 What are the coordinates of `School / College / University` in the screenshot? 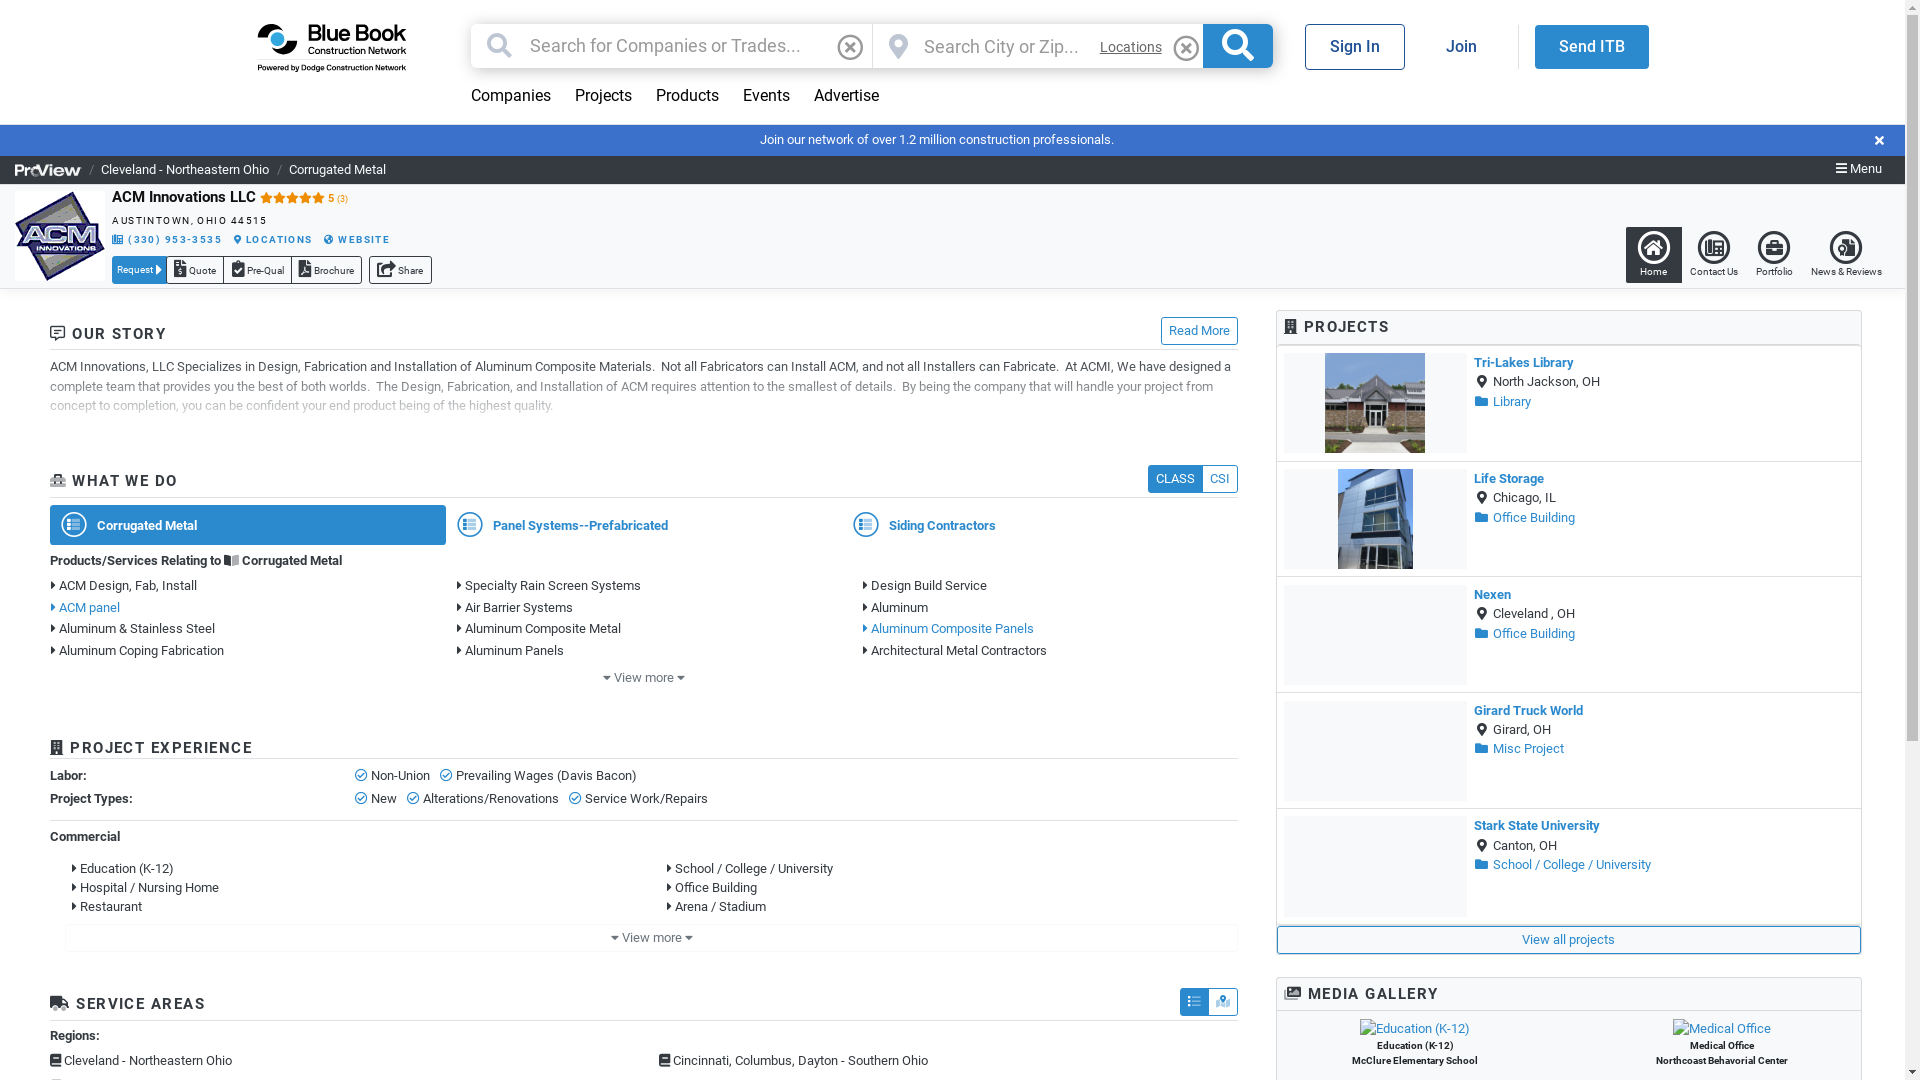 It's located at (1562, 864).